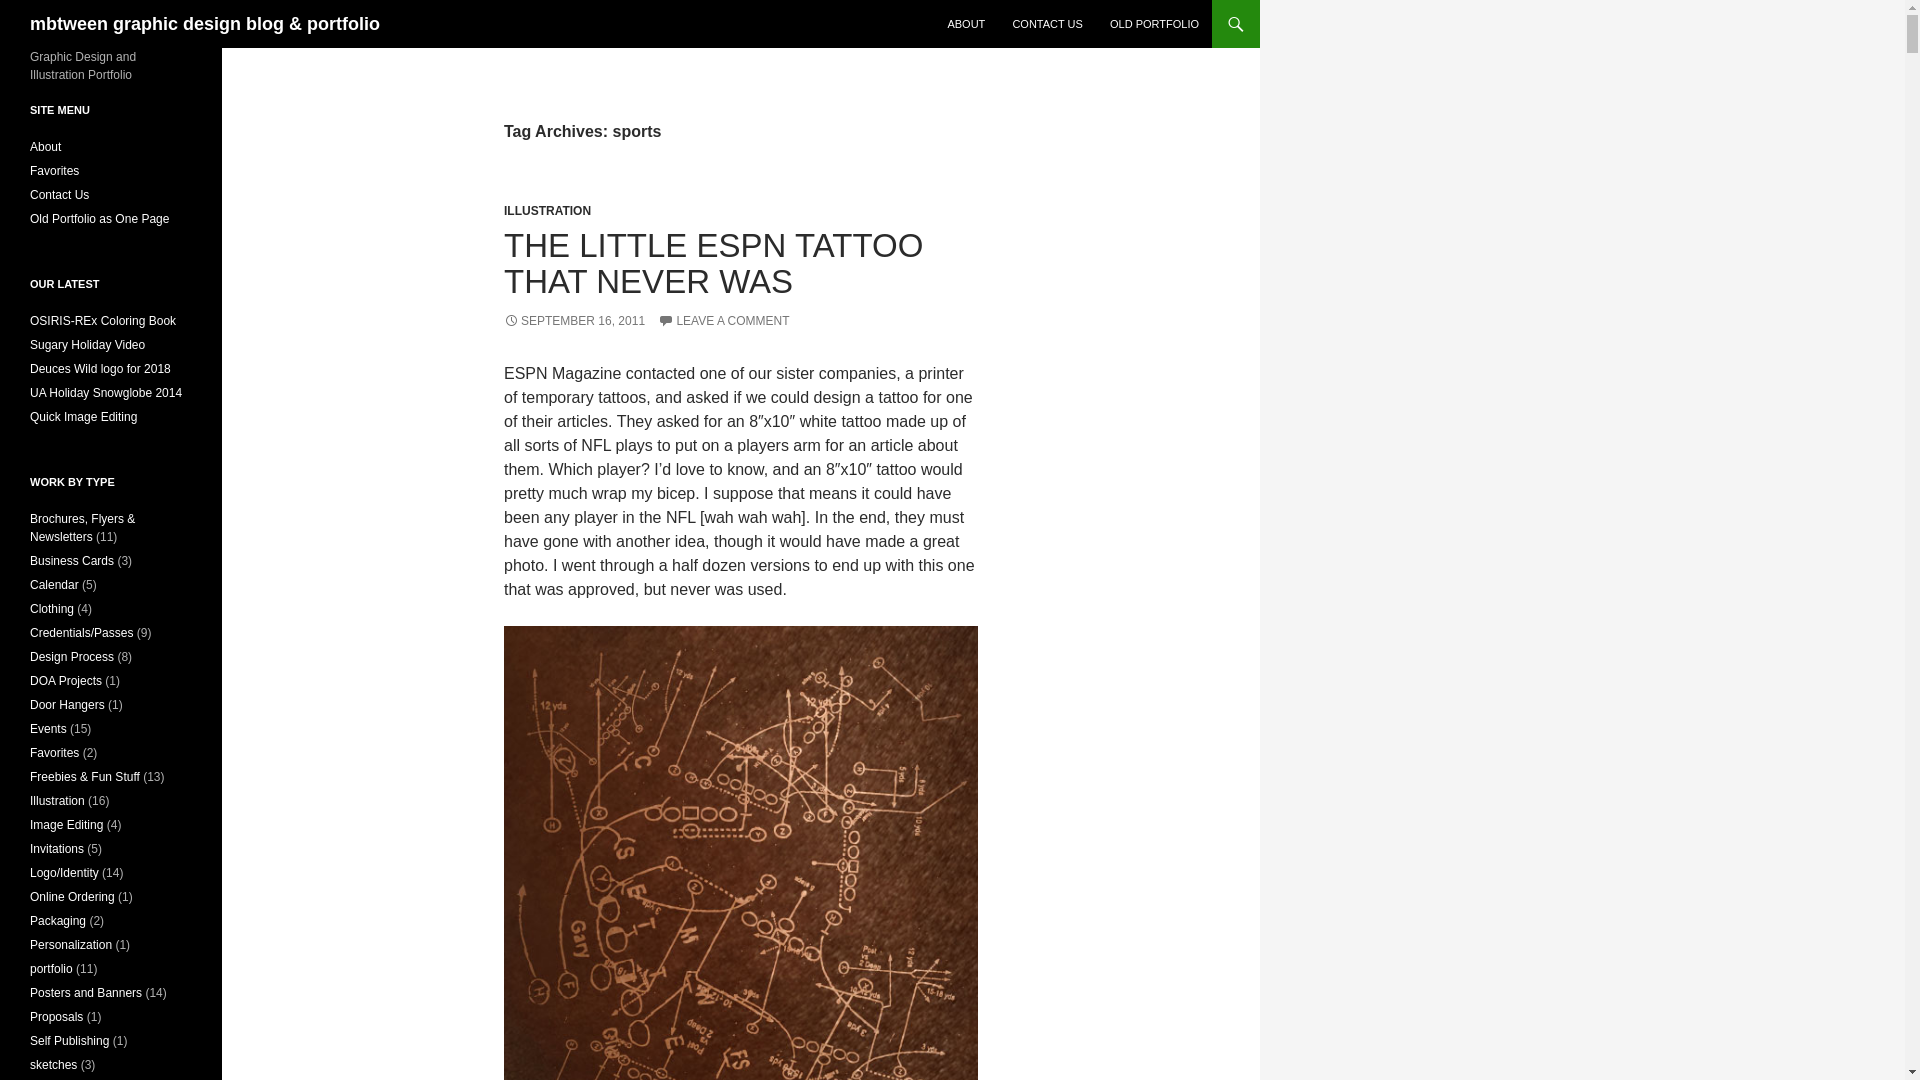 The height and width of the screenshot is (1080, 1920). I want to click on THE LITTLE ESPN TATTOO THAT NEVER WAS, so click(713, 263).